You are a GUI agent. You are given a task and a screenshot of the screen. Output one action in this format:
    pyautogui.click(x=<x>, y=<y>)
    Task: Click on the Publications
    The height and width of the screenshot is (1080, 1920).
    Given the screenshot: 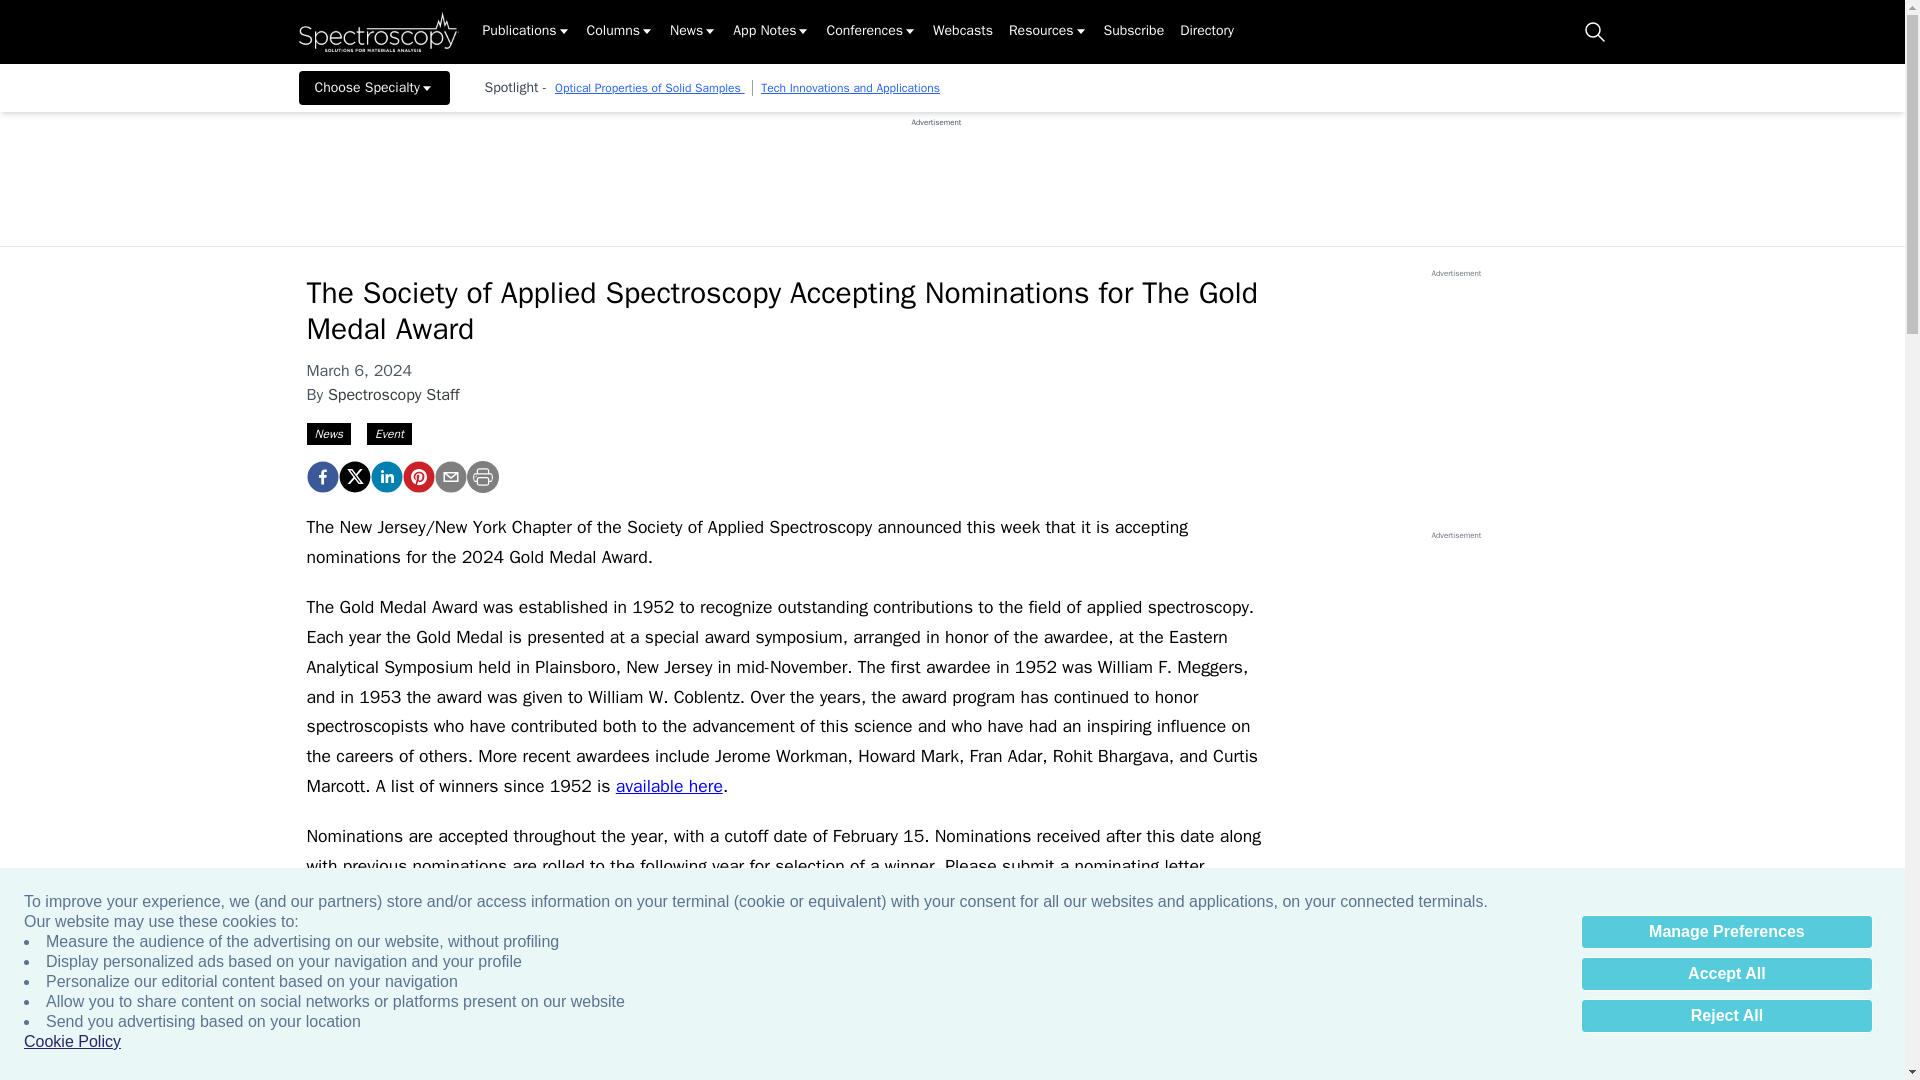 What is the action you would take?
    pyautogui.click(x=526, y=32)
    